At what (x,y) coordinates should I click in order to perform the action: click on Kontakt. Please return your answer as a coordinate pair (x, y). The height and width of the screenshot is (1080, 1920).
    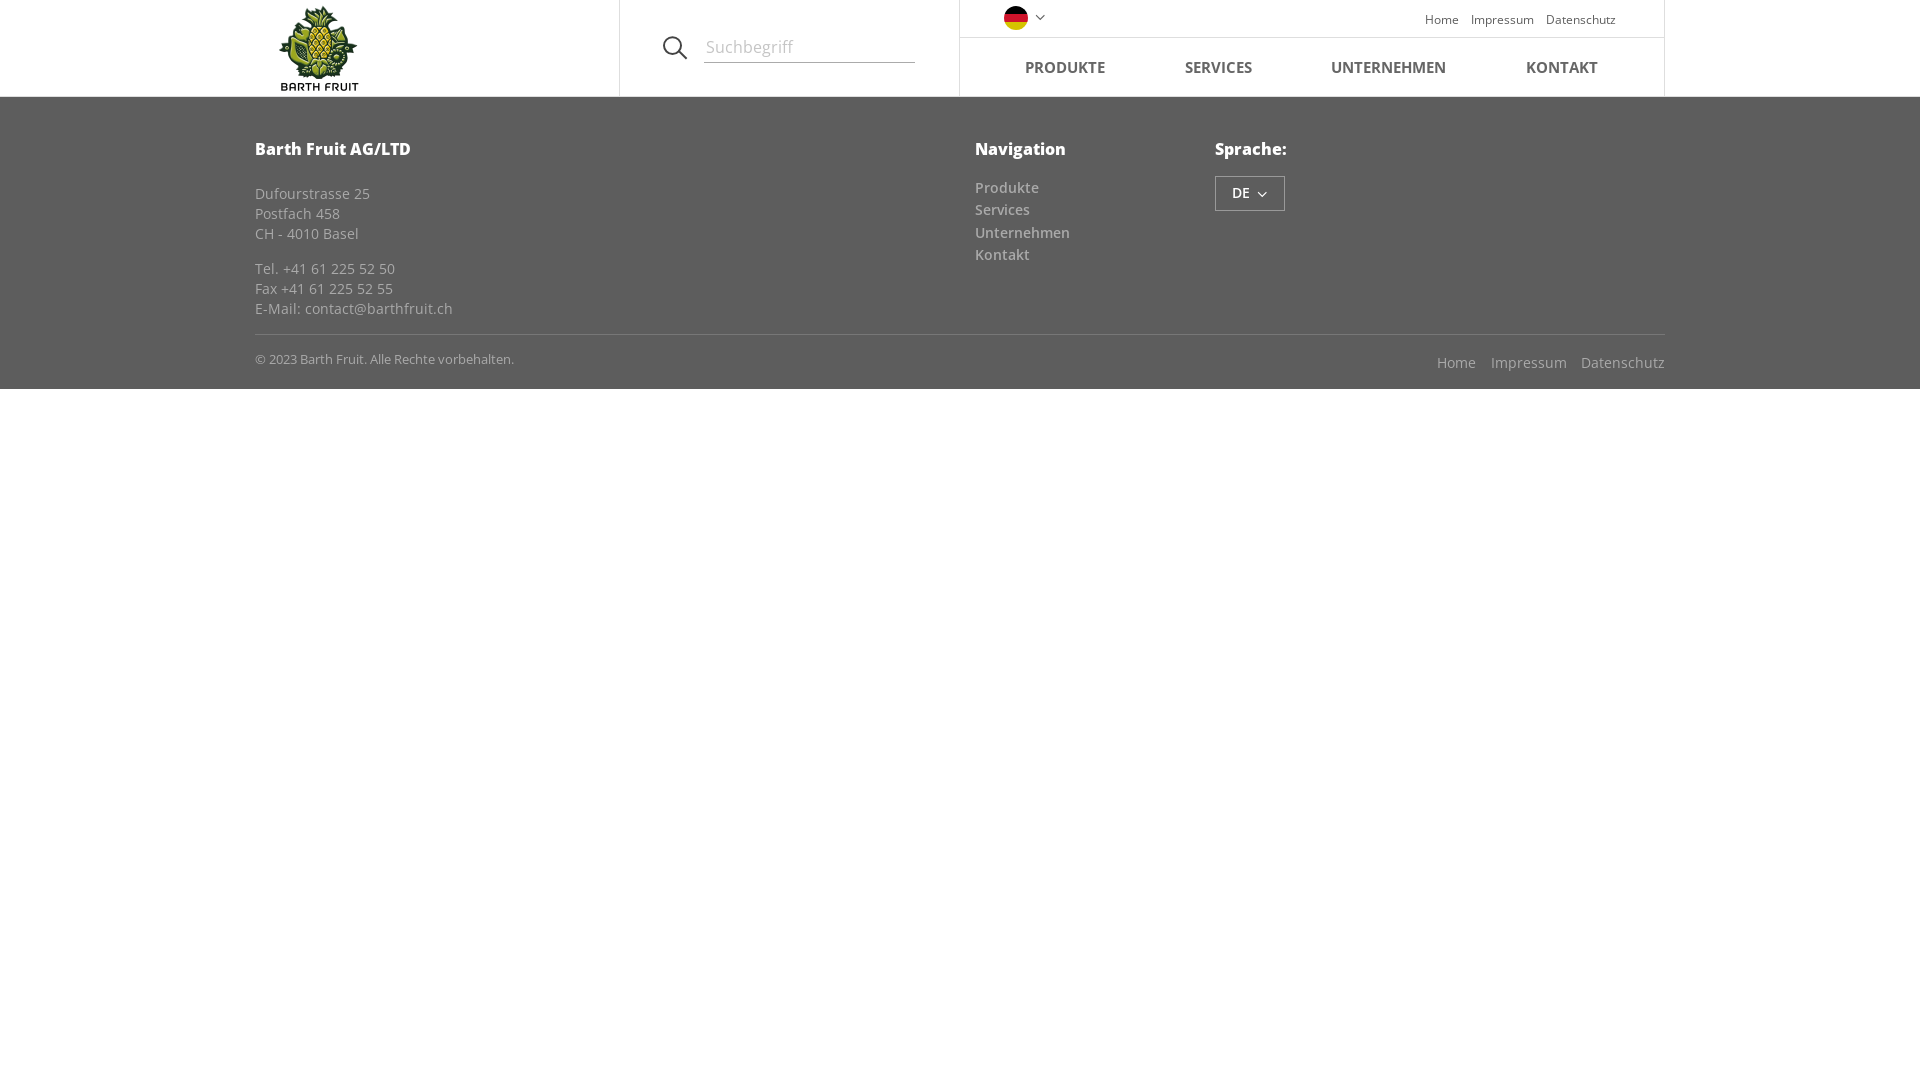
    Looking at the image, I should click on (1002, 254).